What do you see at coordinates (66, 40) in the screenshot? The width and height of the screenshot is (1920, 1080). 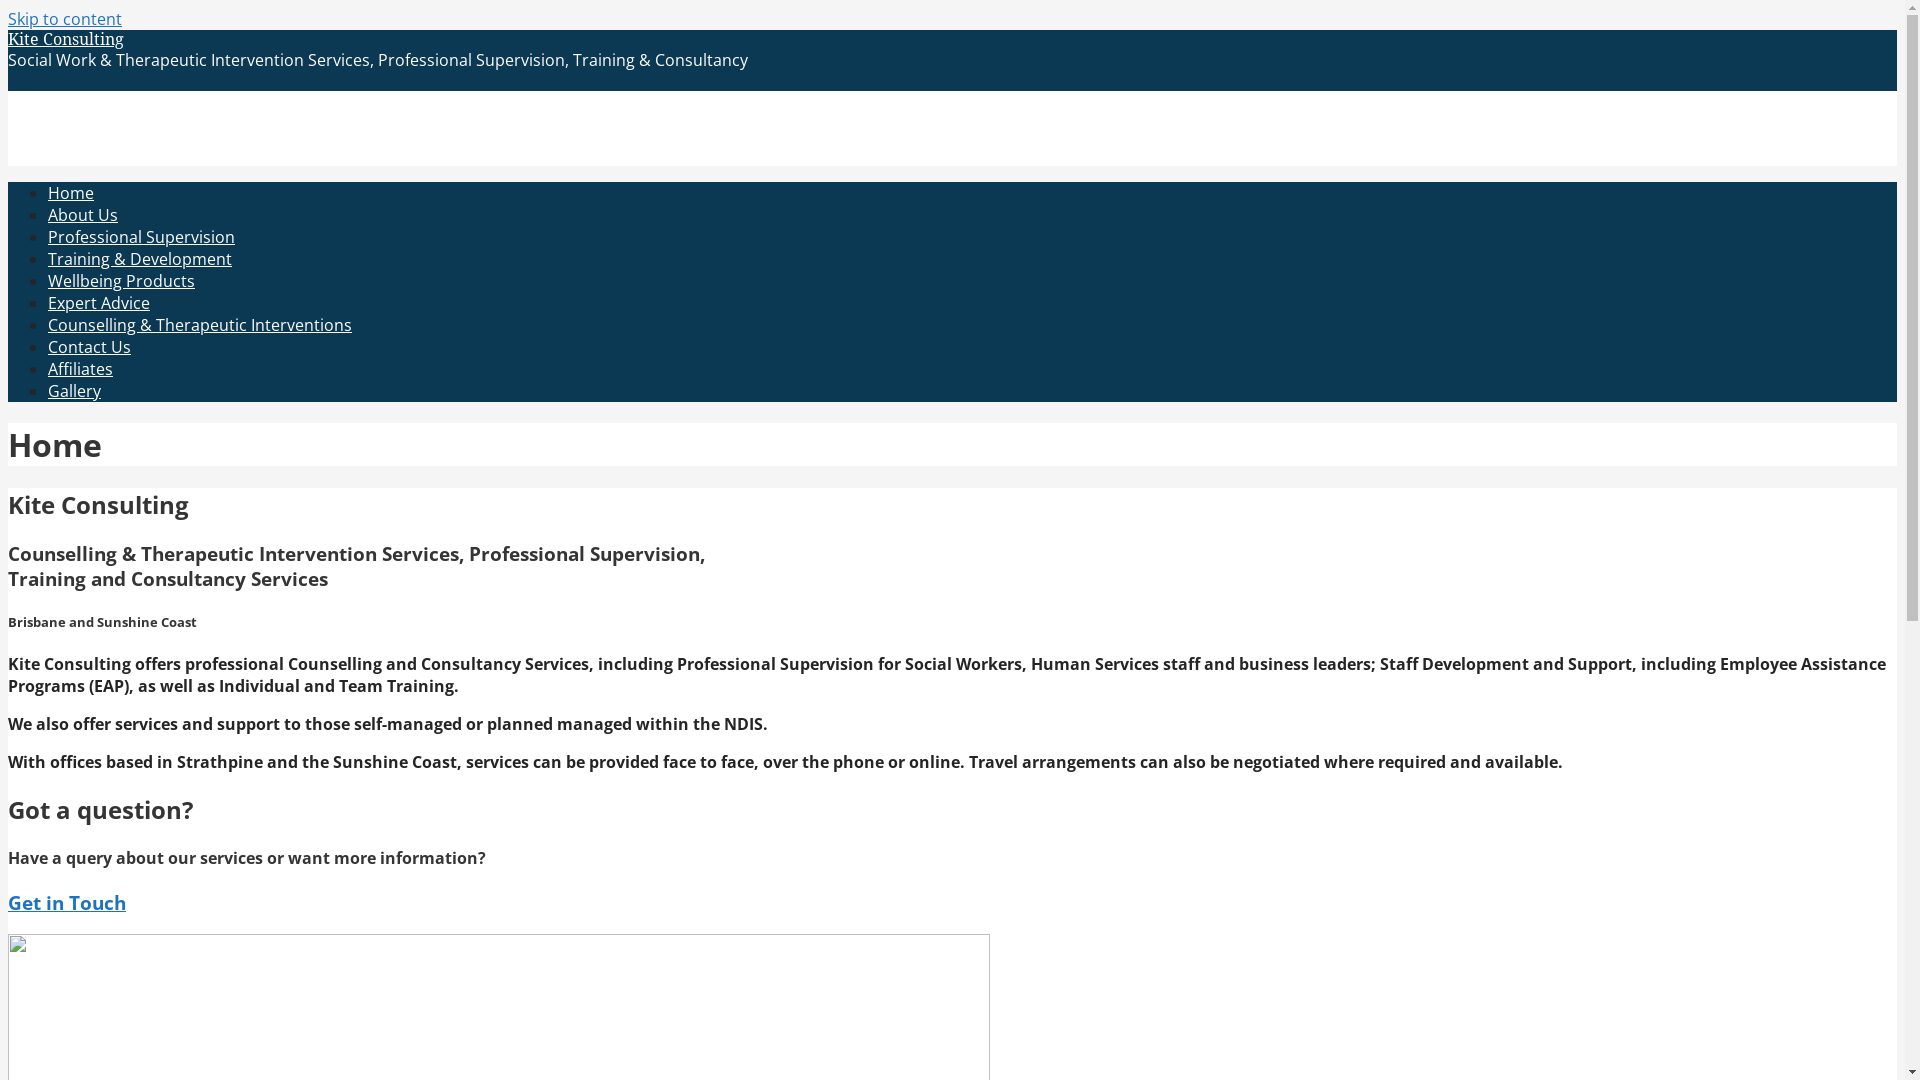 I see `Kite Consulting` at bounding box center [66, 40].